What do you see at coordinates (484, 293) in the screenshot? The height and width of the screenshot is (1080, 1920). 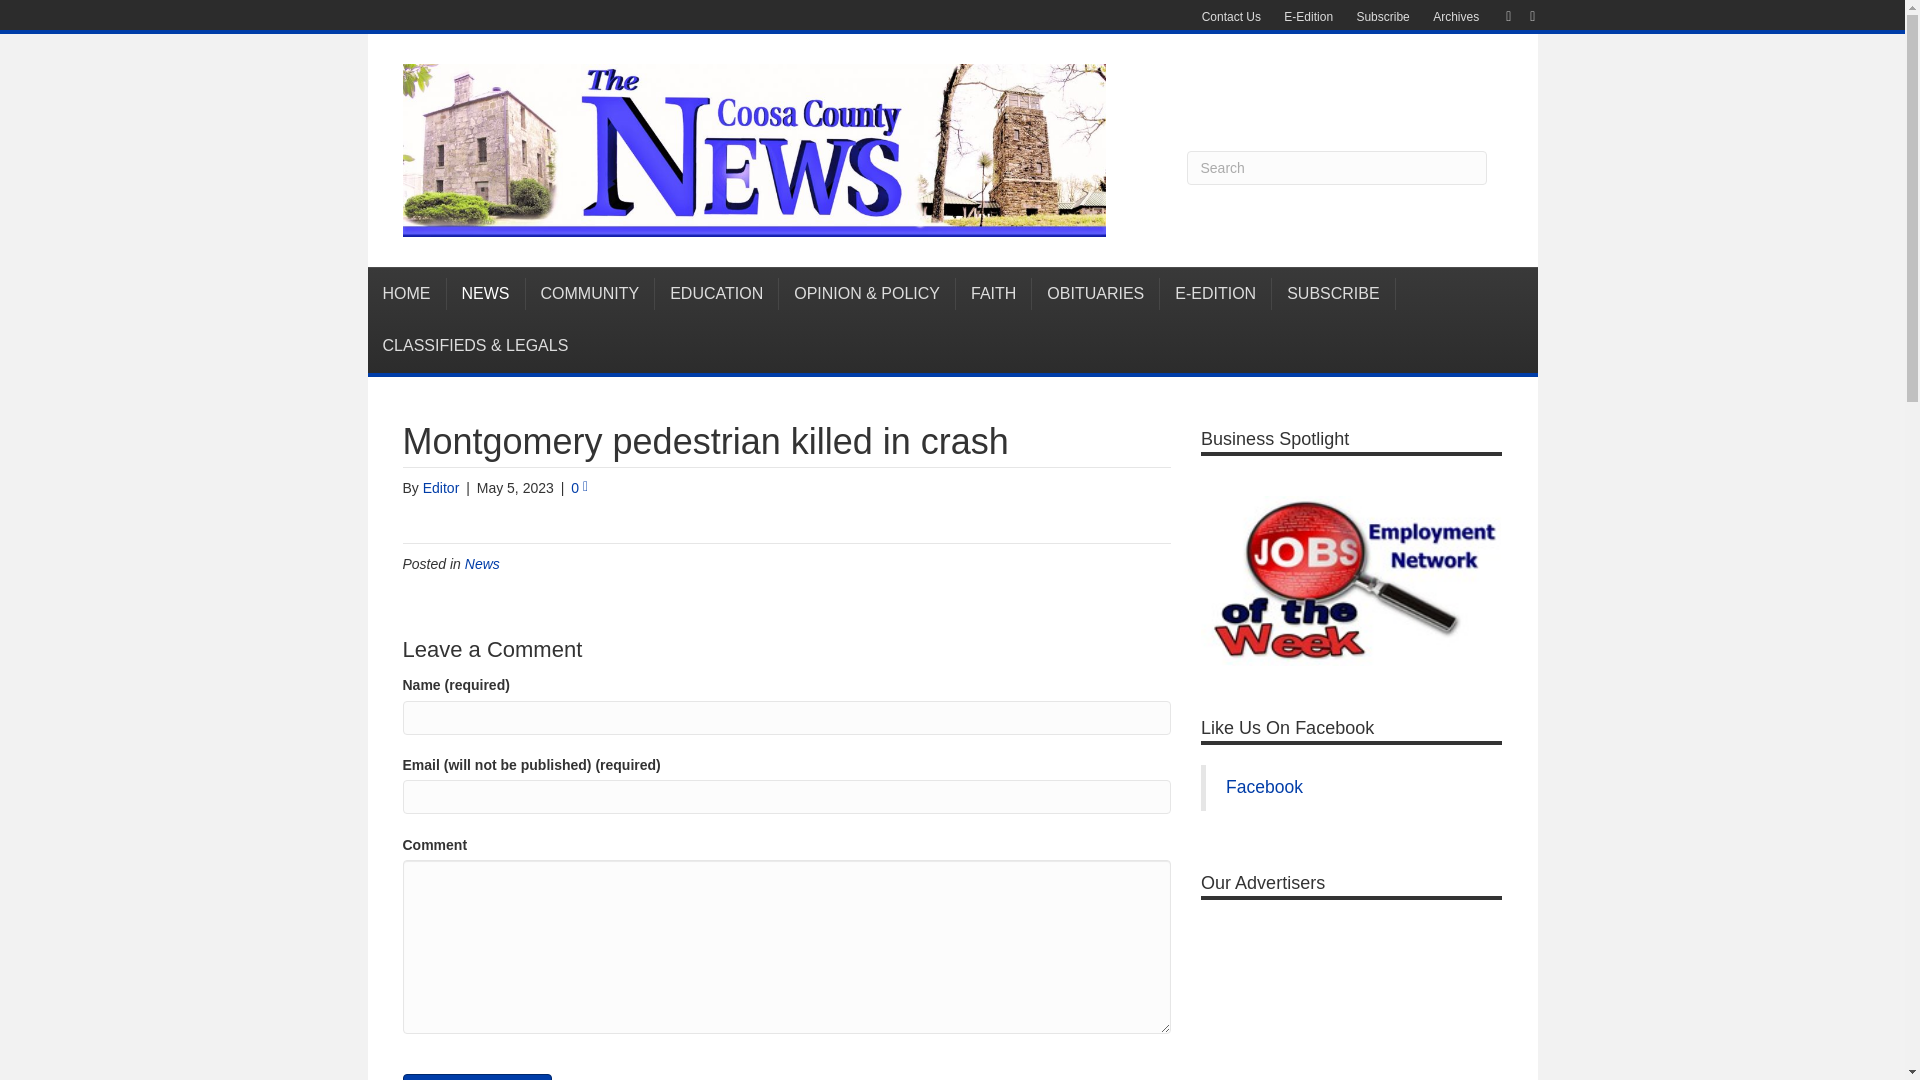 I see `NEWS` at bounding box center [484, 293].